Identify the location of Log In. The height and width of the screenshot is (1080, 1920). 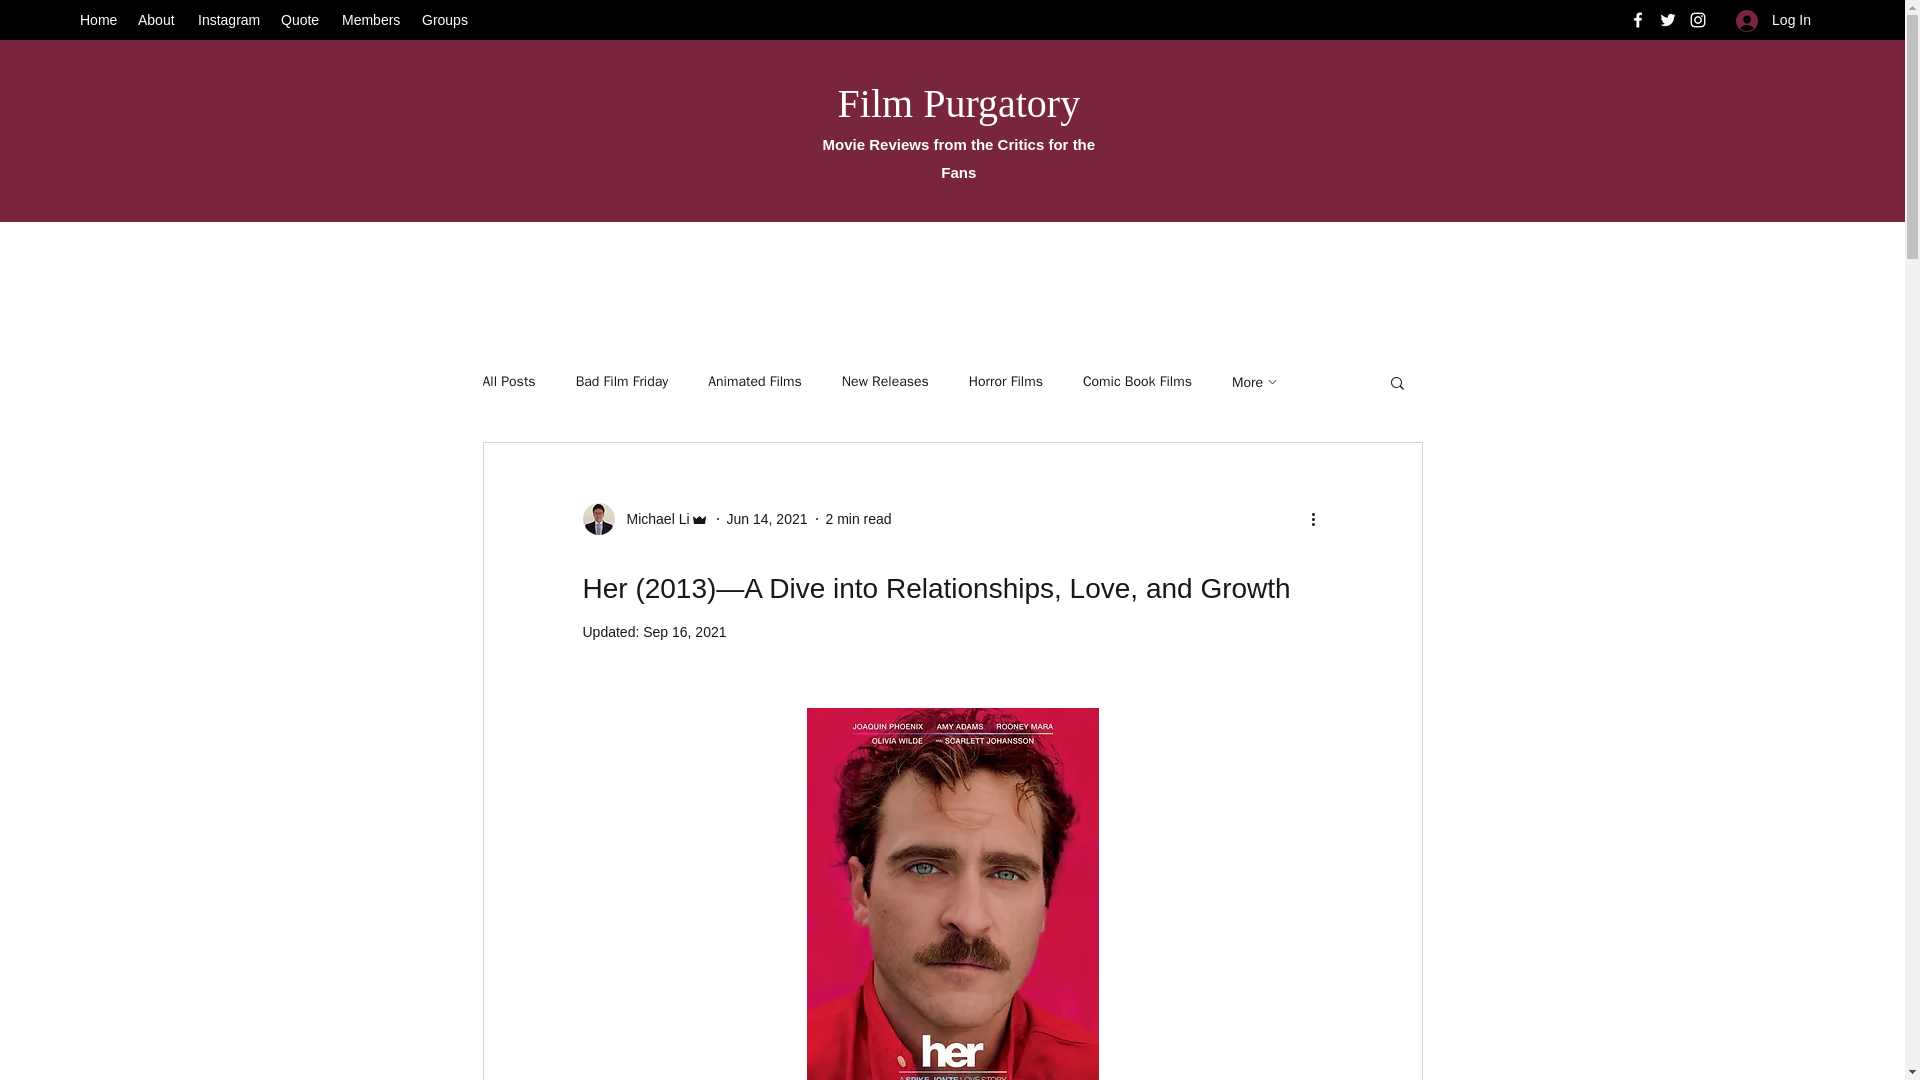
(1774, 20).